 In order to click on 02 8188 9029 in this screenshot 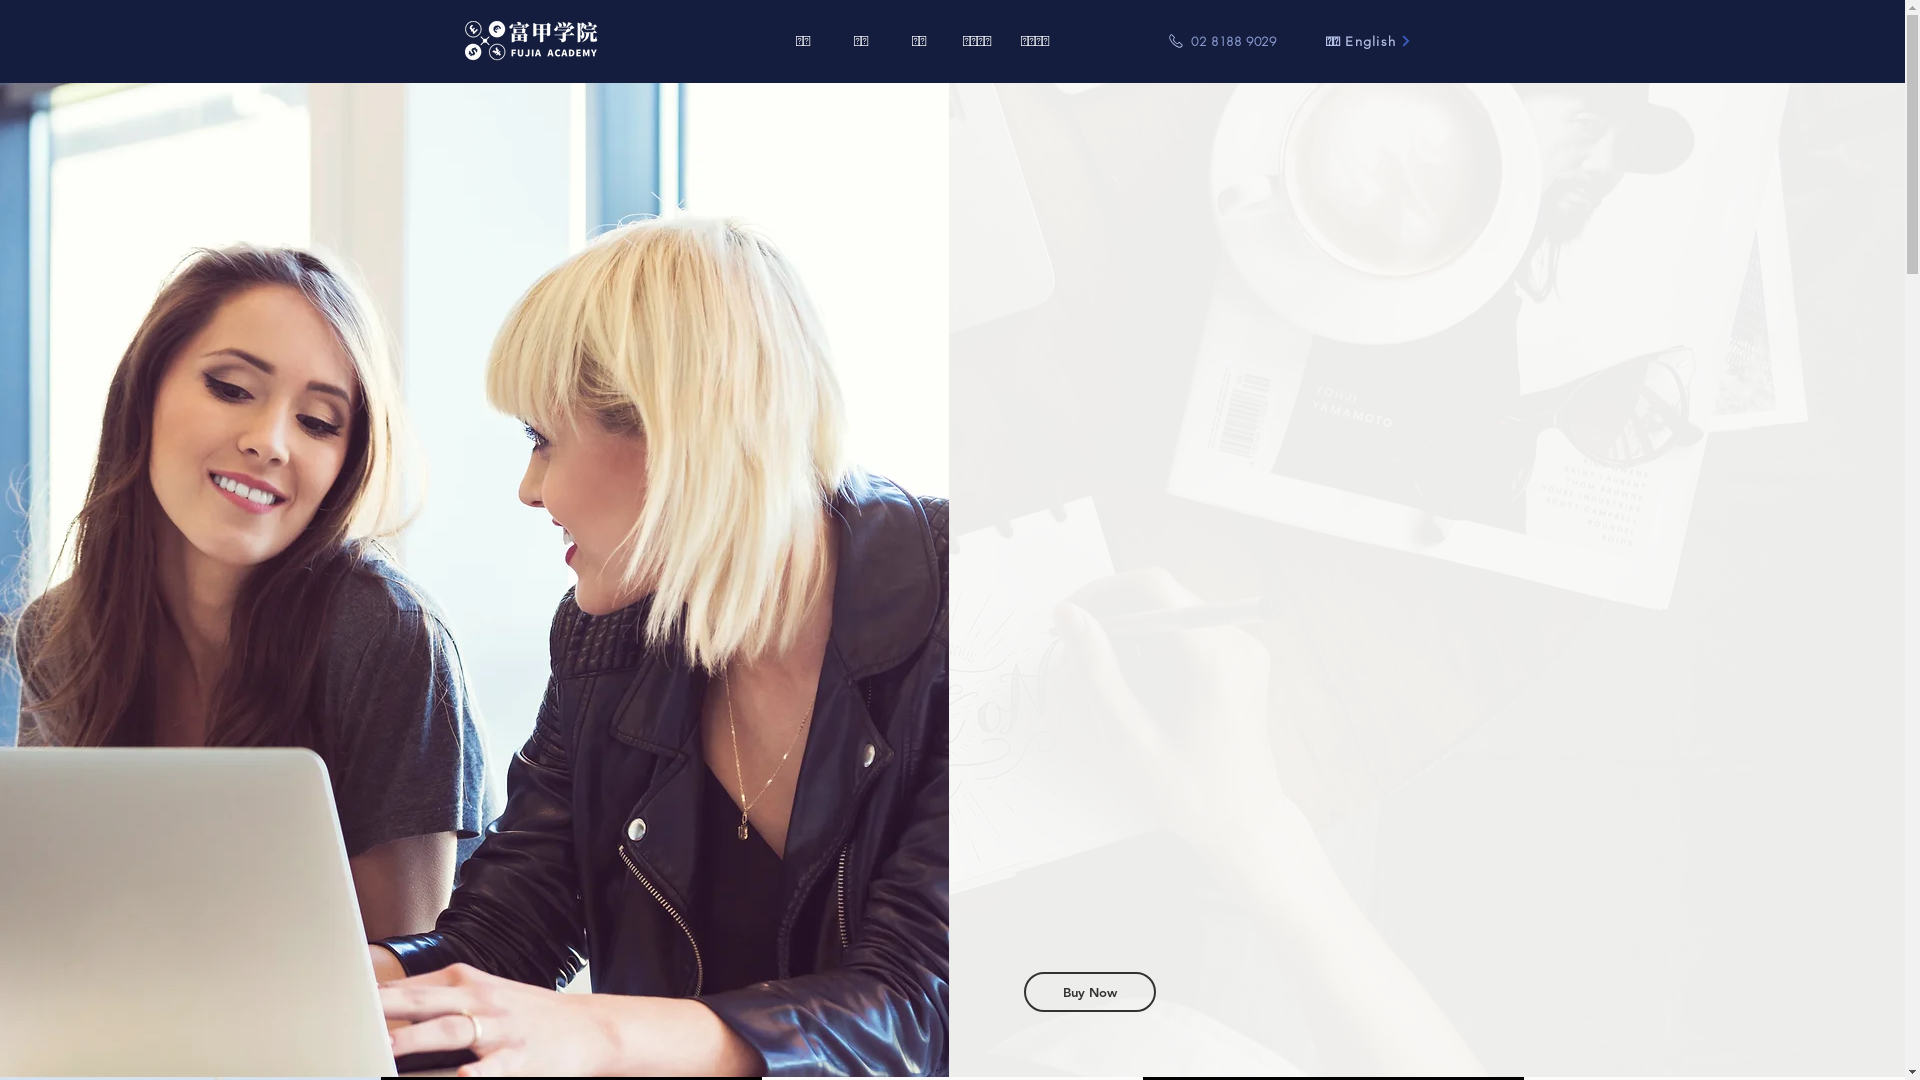, I will do `click(1222, 41)`.